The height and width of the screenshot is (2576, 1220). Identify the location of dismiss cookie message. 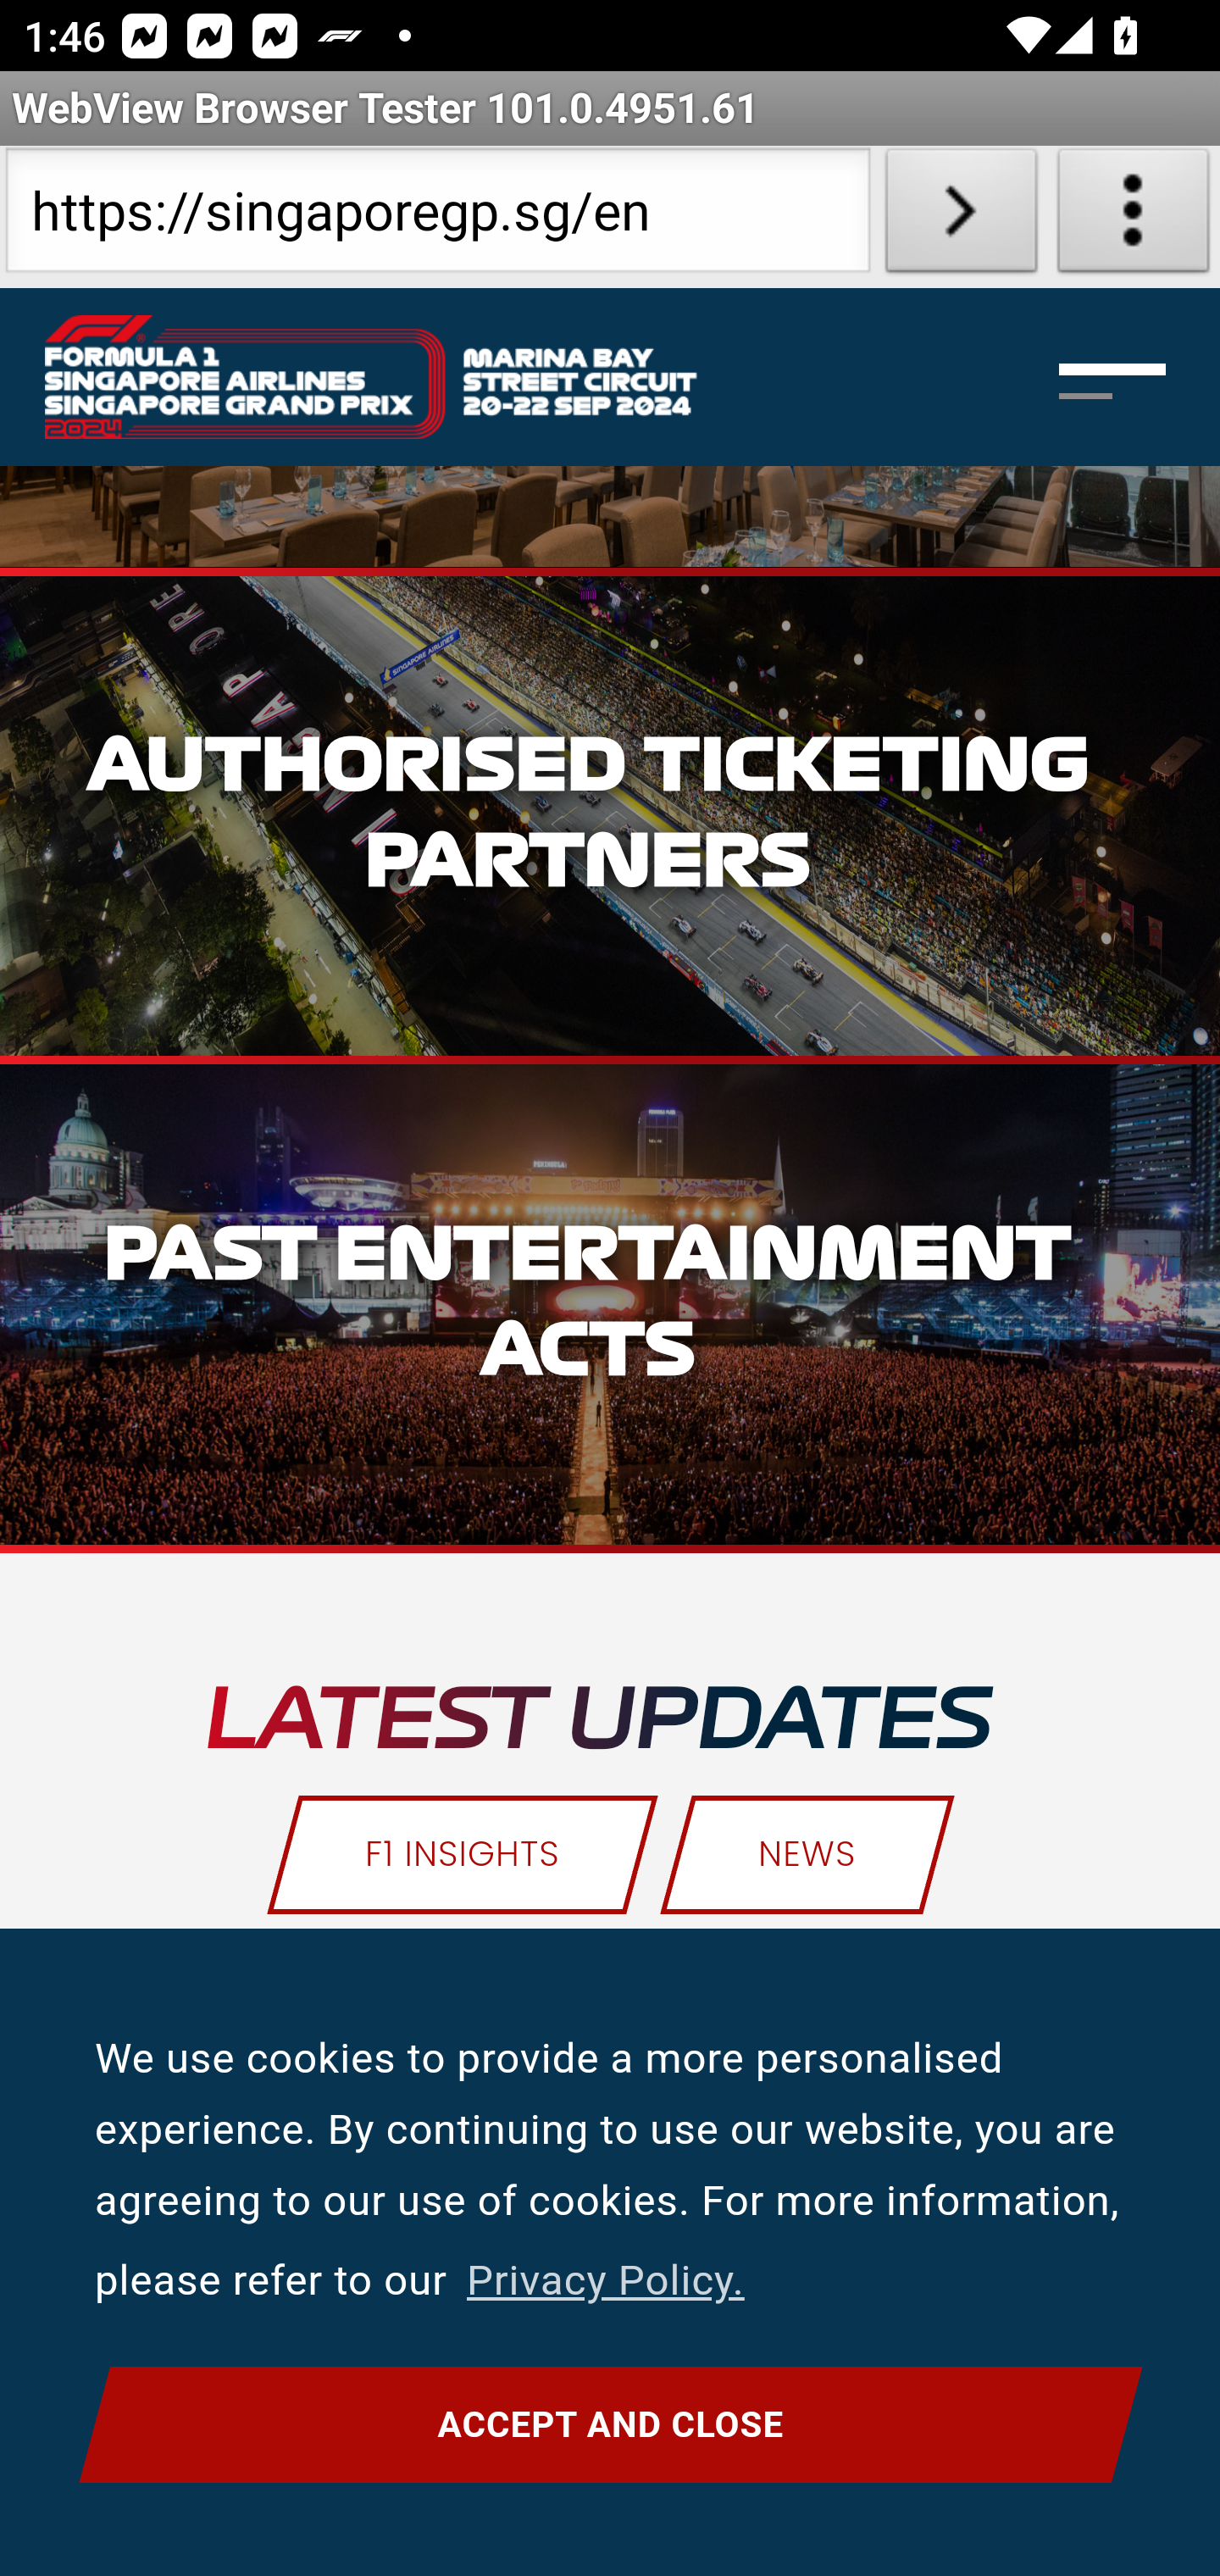
(610, 2426).